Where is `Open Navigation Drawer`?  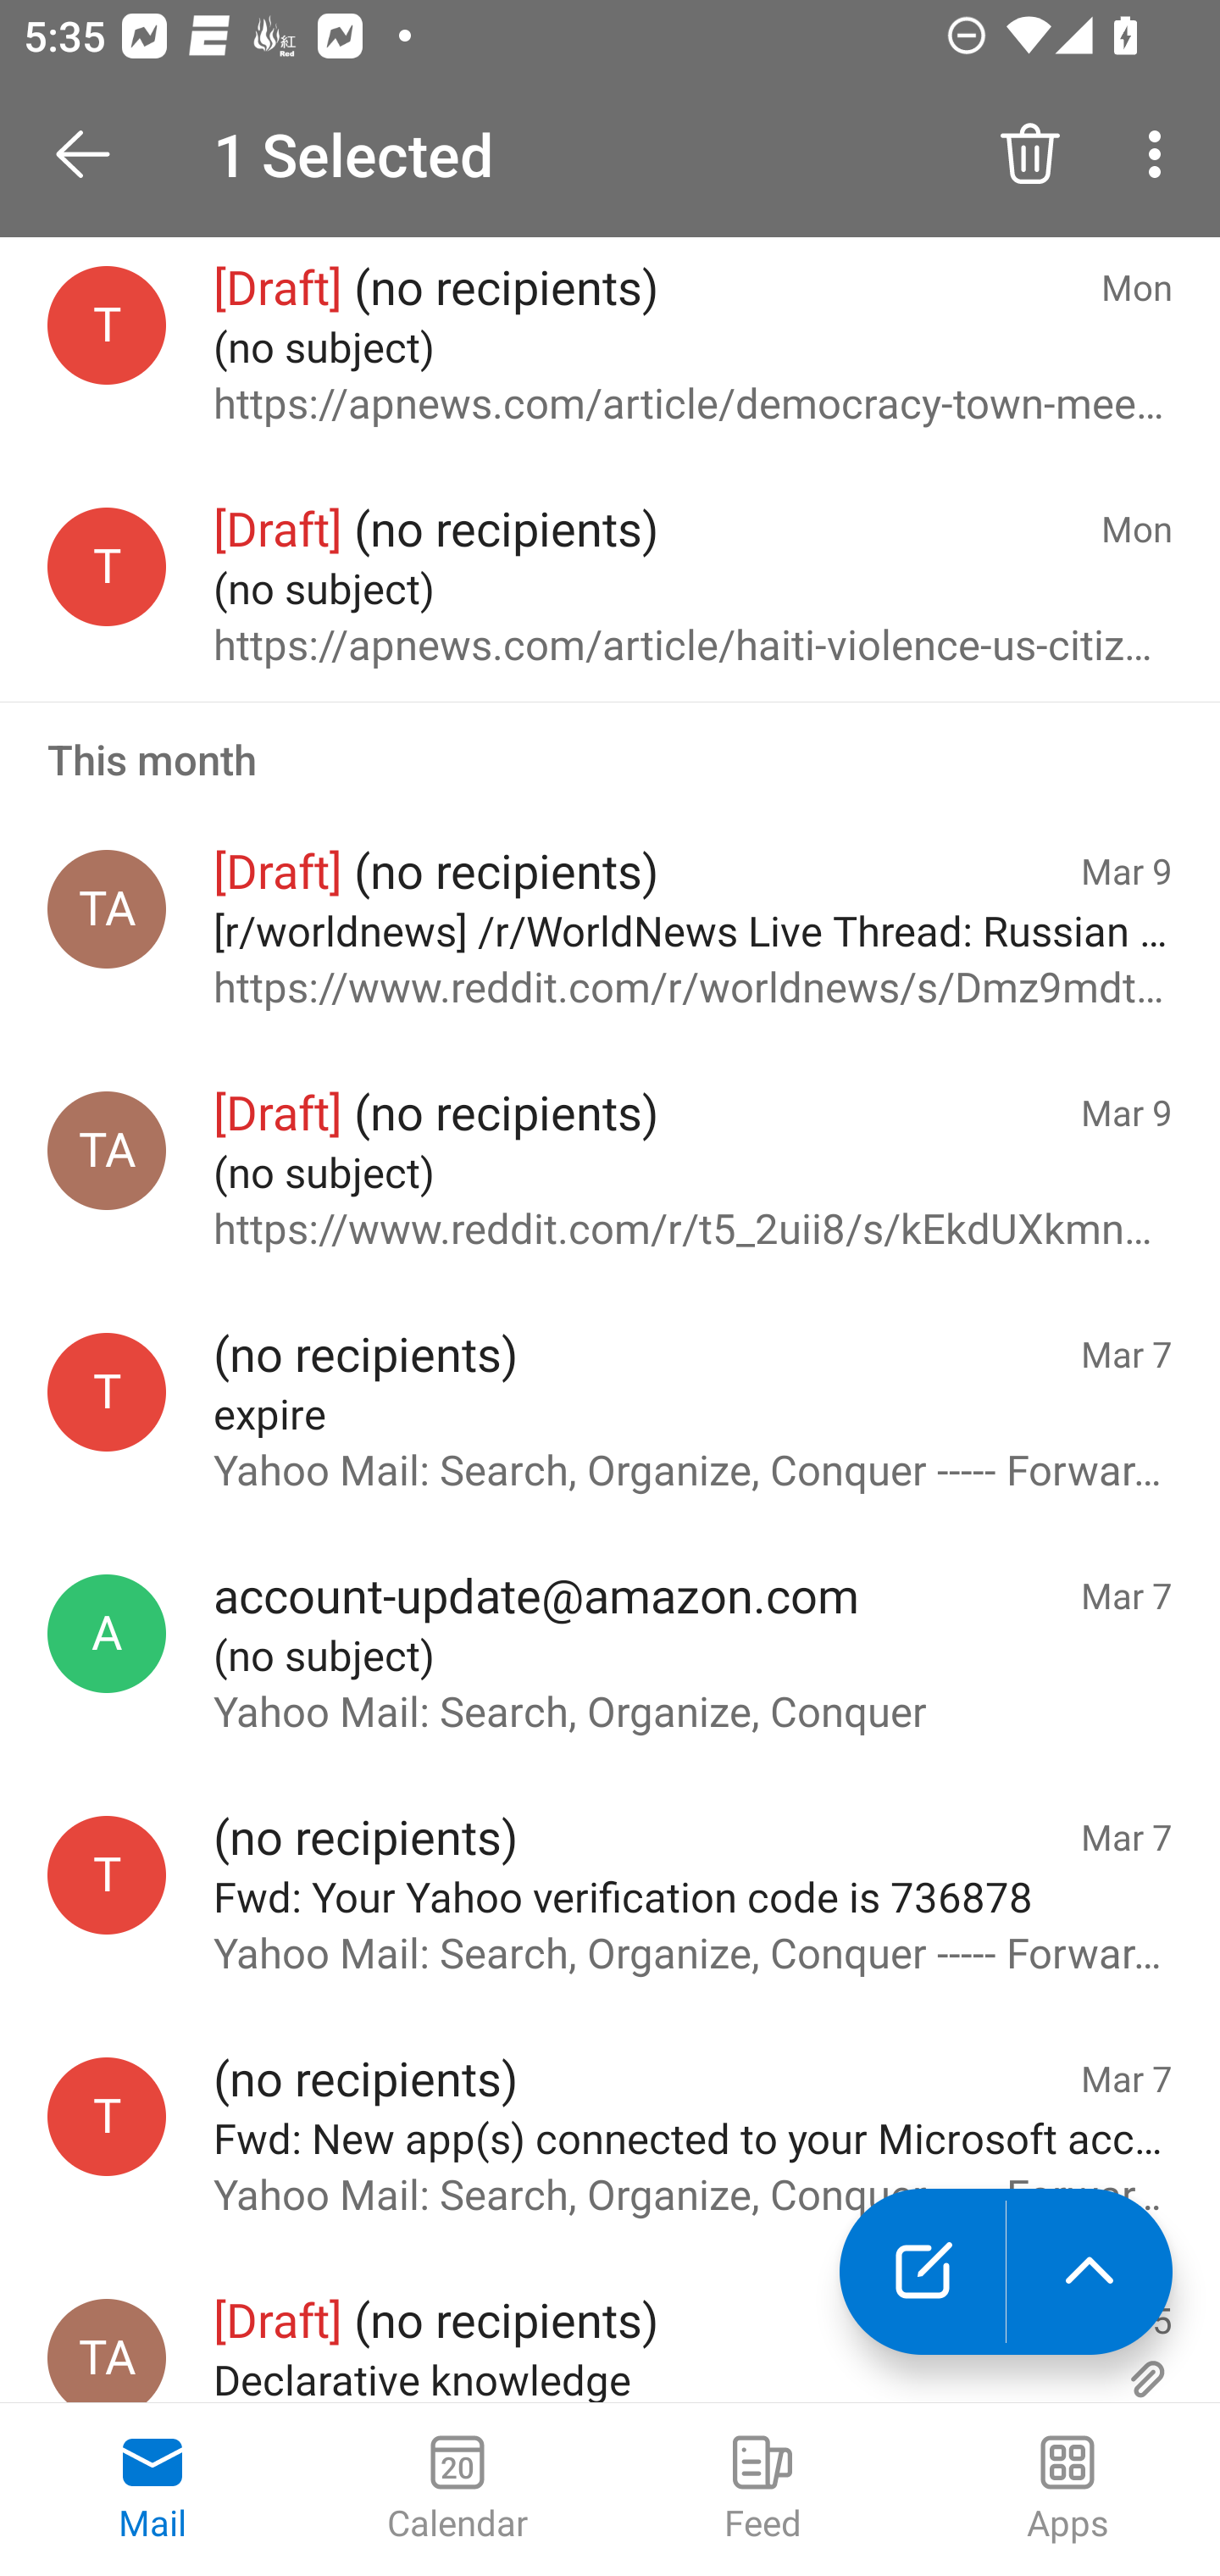
Open Navigation Drawer is located at coordinates (94, 154).